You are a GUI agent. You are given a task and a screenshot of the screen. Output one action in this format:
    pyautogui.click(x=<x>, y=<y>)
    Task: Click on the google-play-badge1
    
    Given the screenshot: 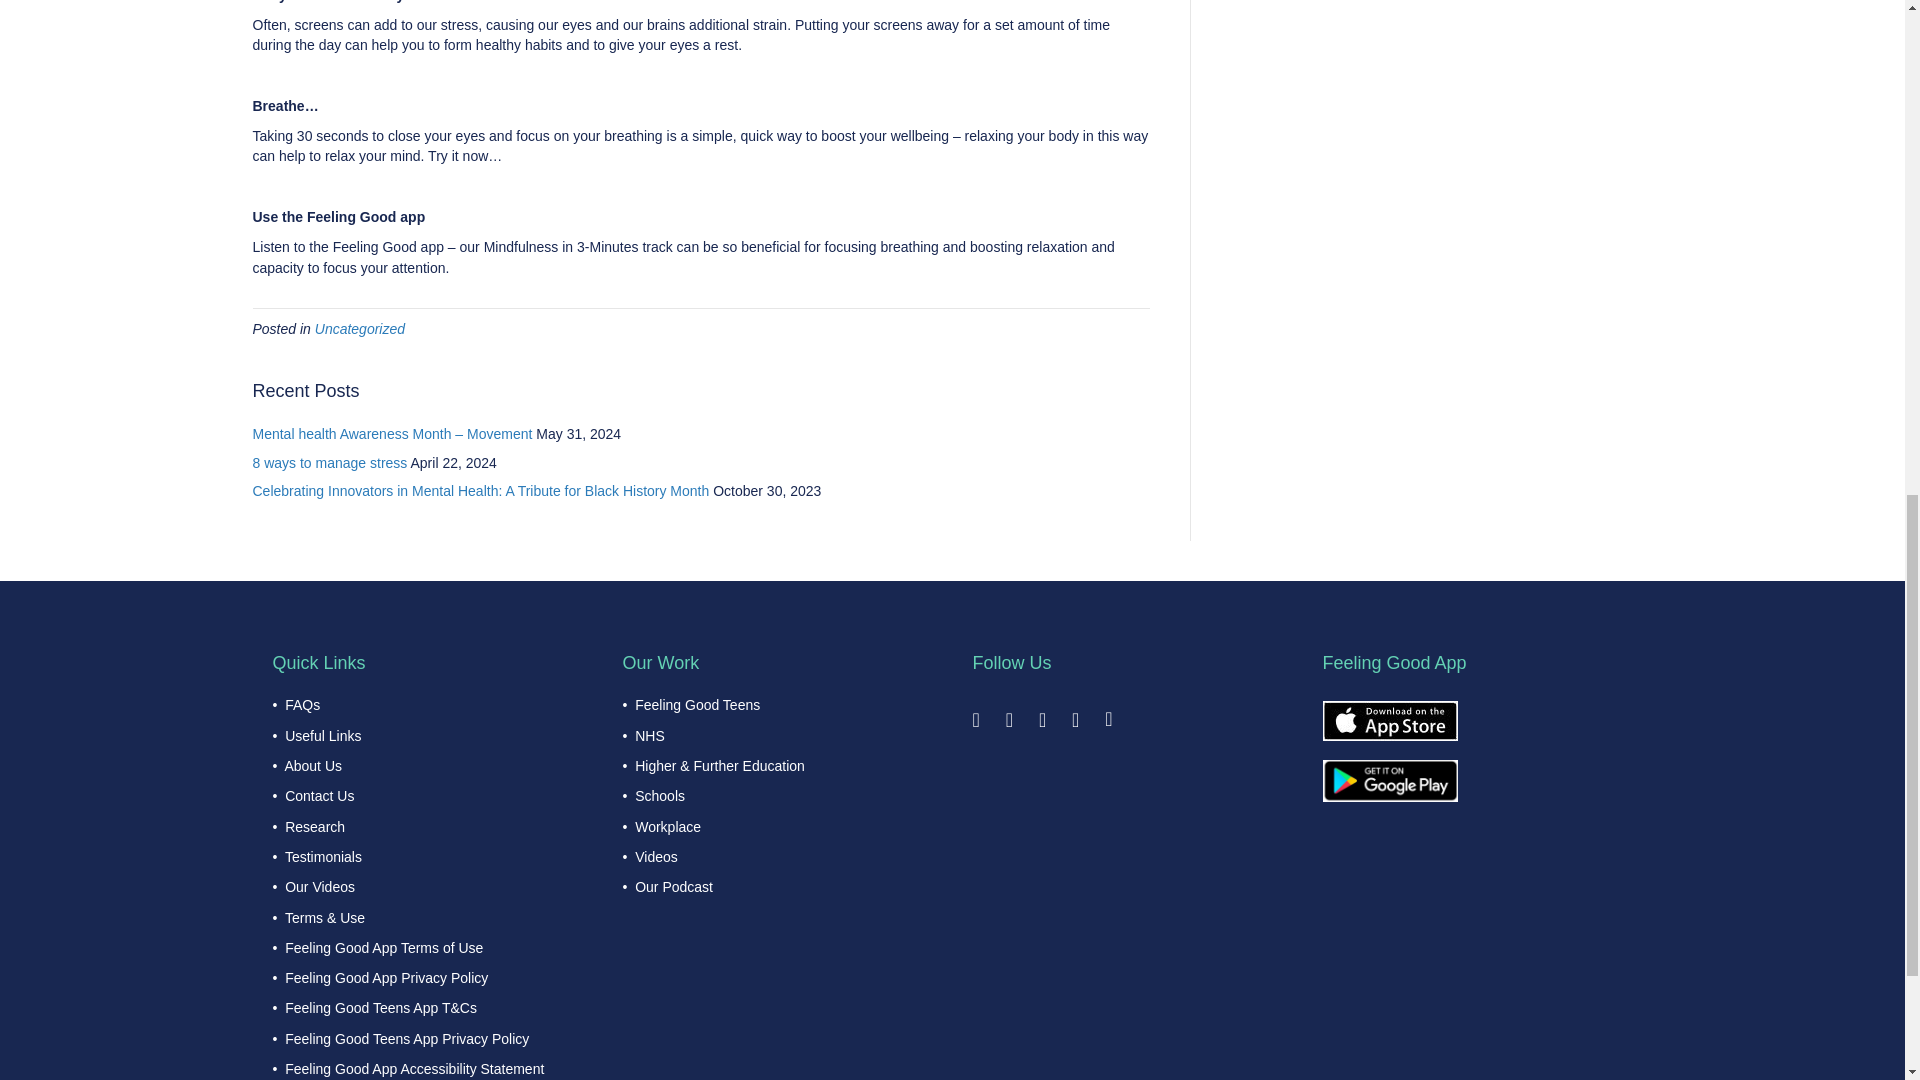 What is the action you would take?
    pyautogui.click(x=1390, y=781)
    